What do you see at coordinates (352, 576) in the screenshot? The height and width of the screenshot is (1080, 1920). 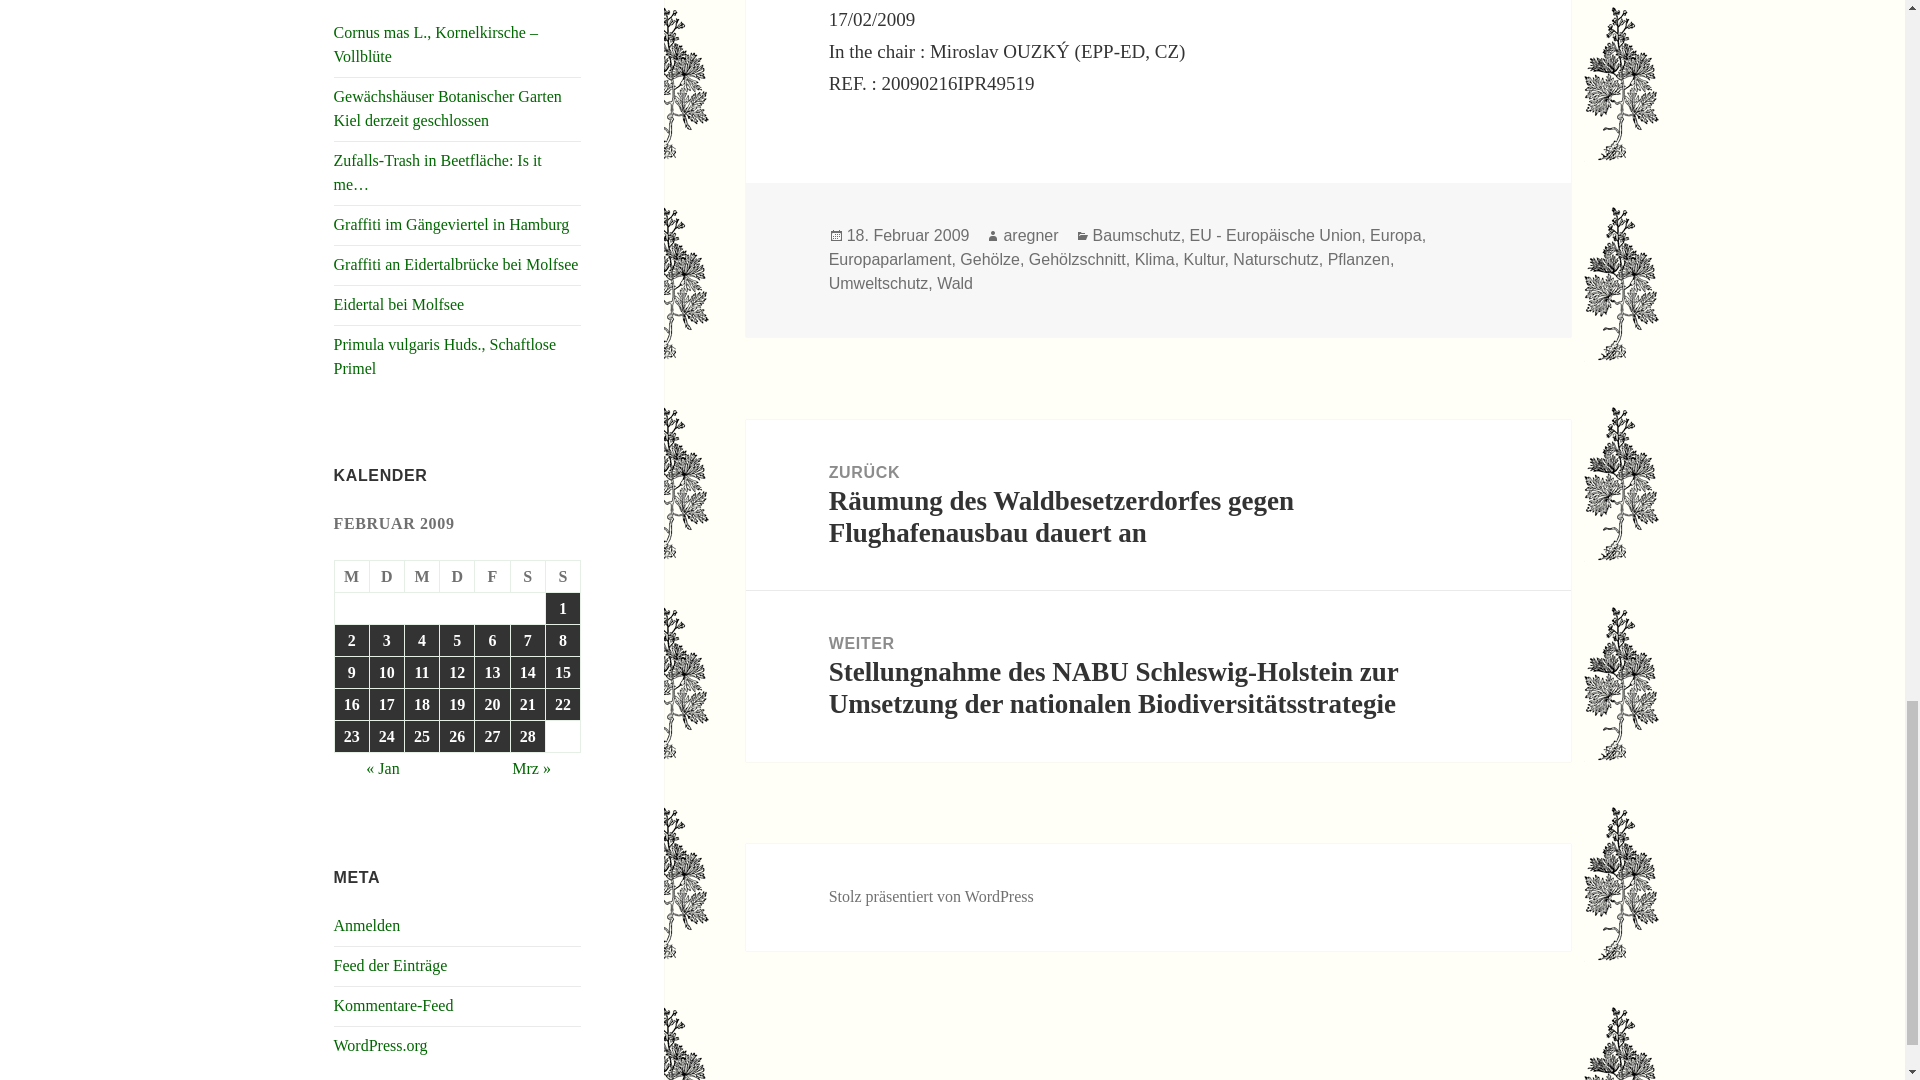 I see `Montag` at bounding box center [352, 576].